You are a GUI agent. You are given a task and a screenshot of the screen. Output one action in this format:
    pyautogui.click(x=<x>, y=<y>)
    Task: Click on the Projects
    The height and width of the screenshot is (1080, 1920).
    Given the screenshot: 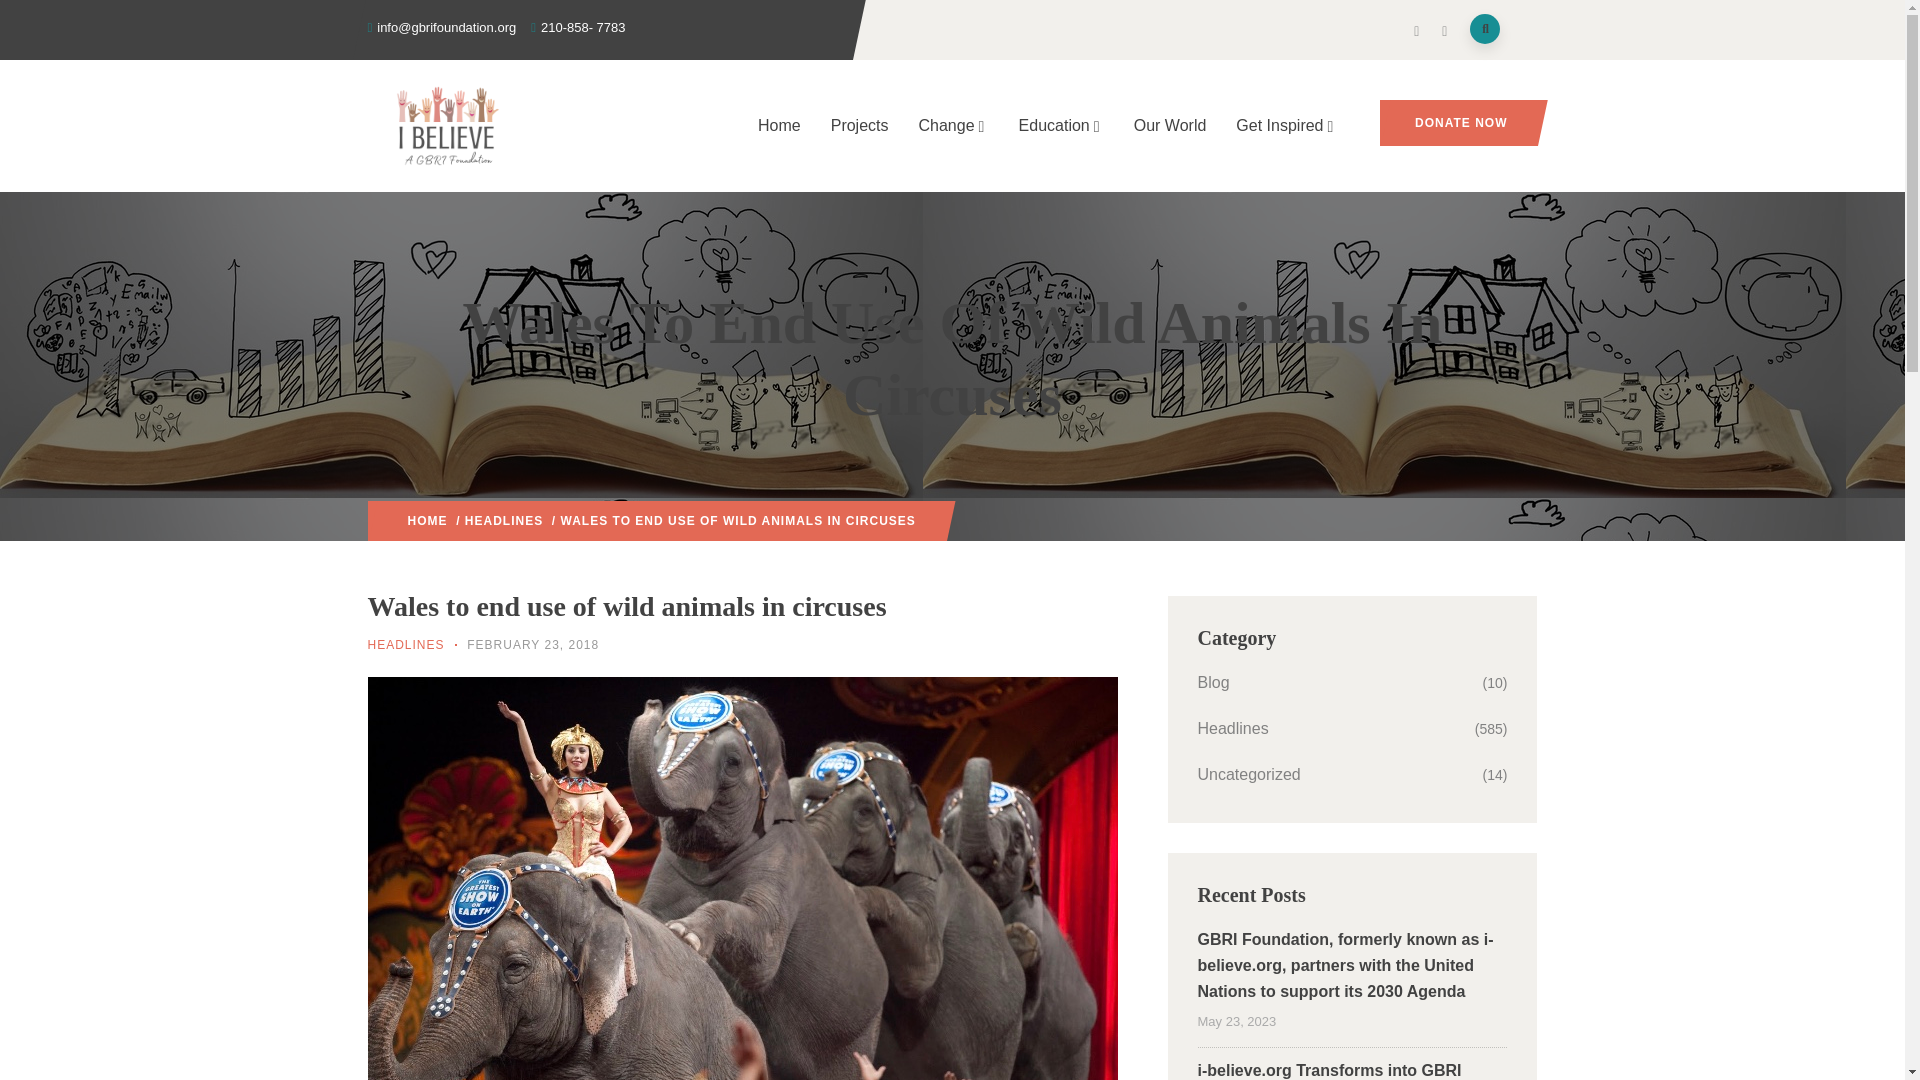 What is the action you would take?
    pyautogui.click(x=860, y=126)
    